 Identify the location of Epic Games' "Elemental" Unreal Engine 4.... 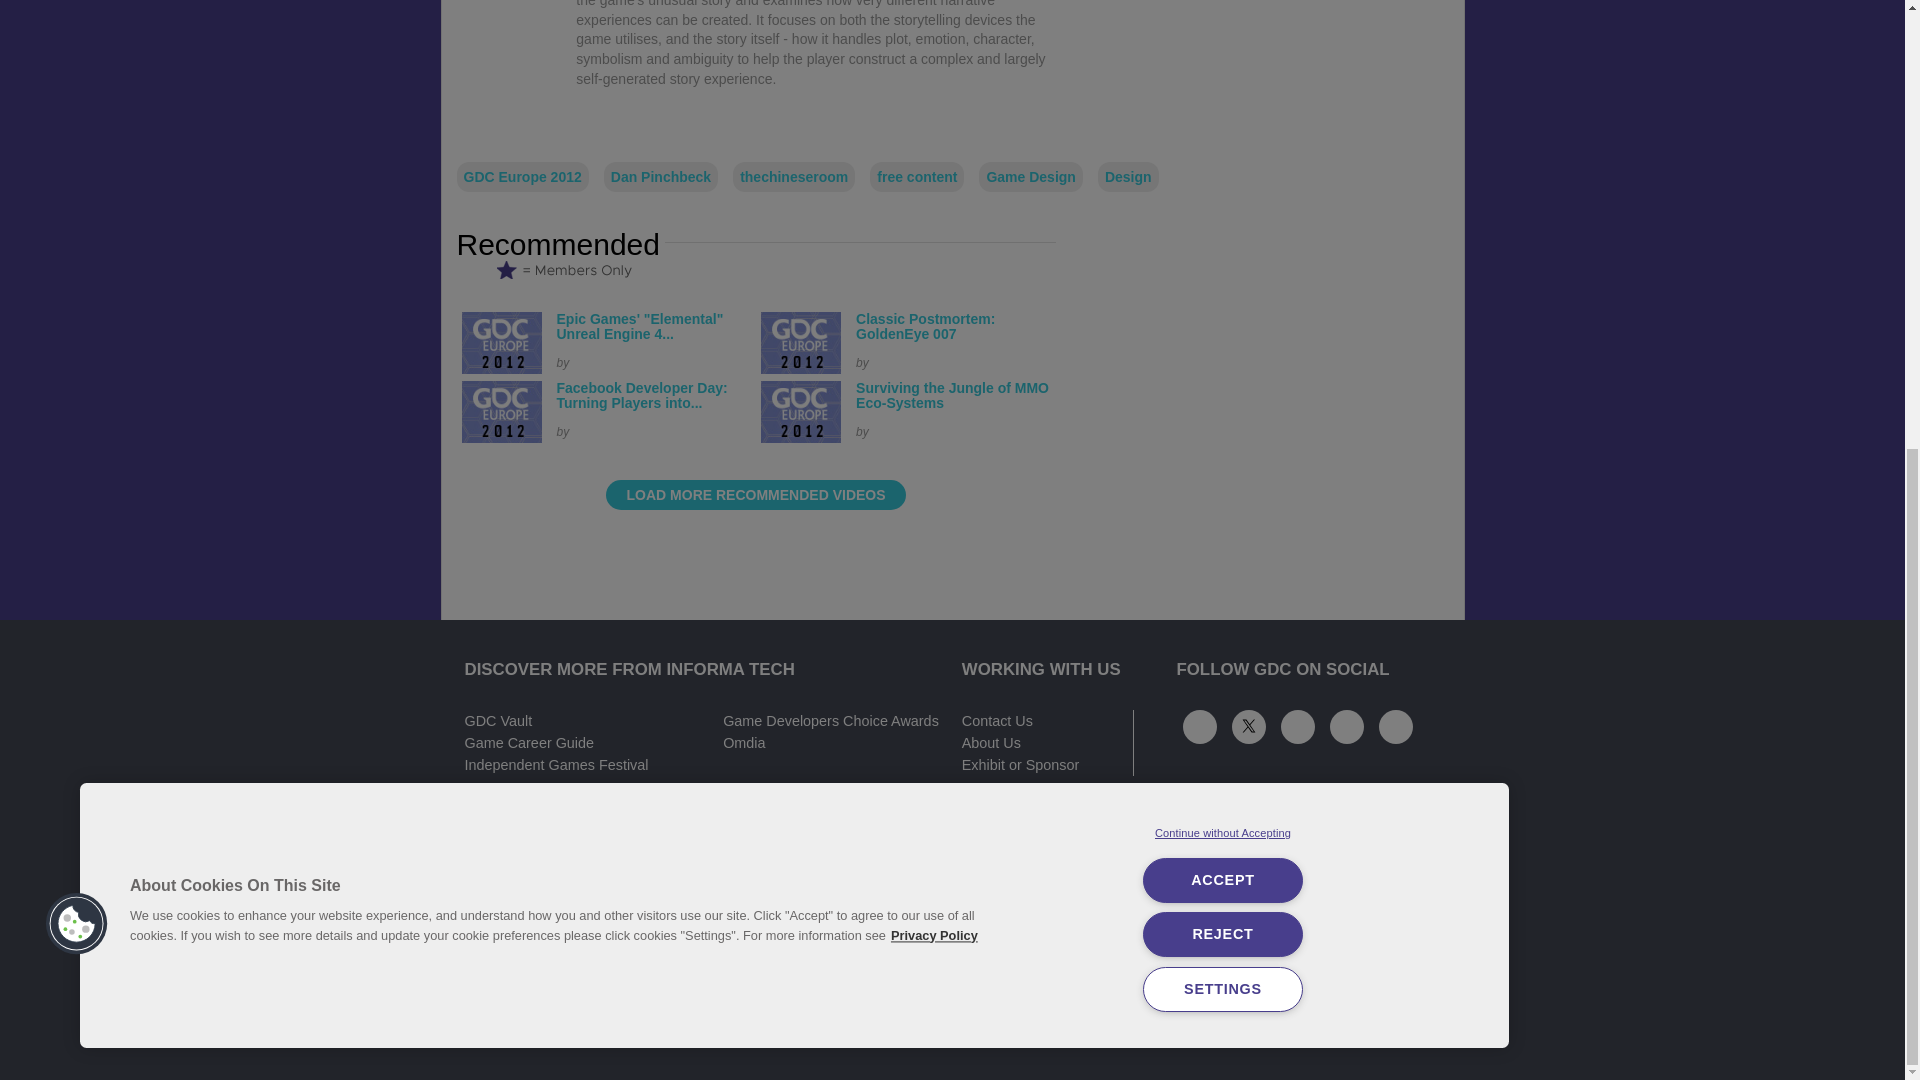
(640, 326).